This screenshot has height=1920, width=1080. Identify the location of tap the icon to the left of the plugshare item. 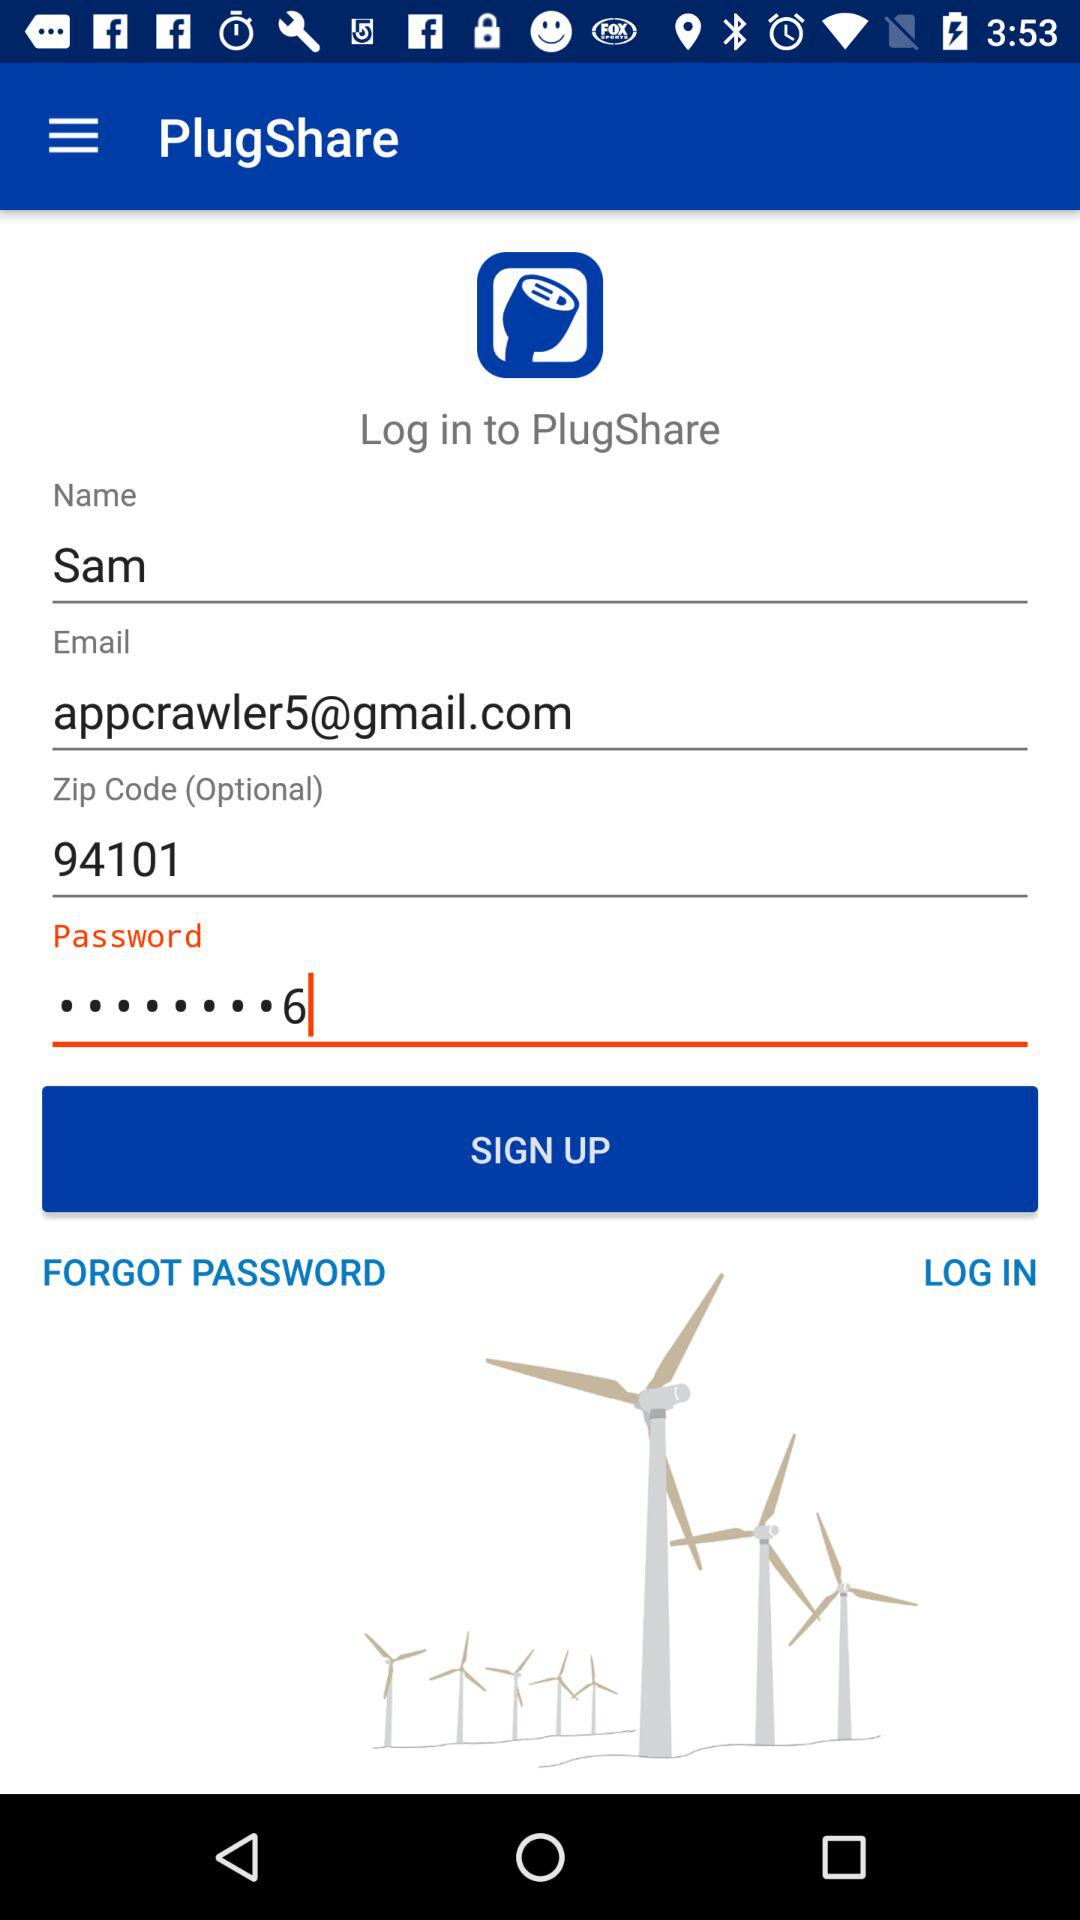
(73, 136).